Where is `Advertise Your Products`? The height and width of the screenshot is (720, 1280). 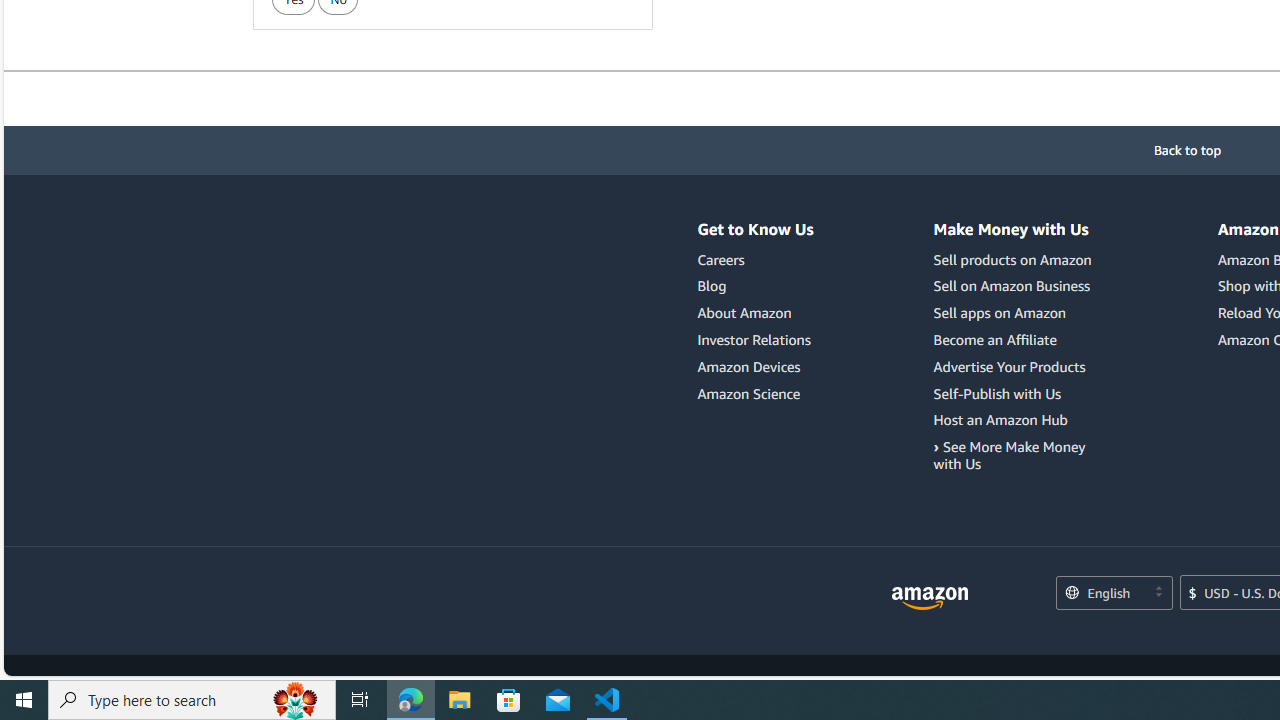 Advertise Your Products is located at coordinates (1009, 366).